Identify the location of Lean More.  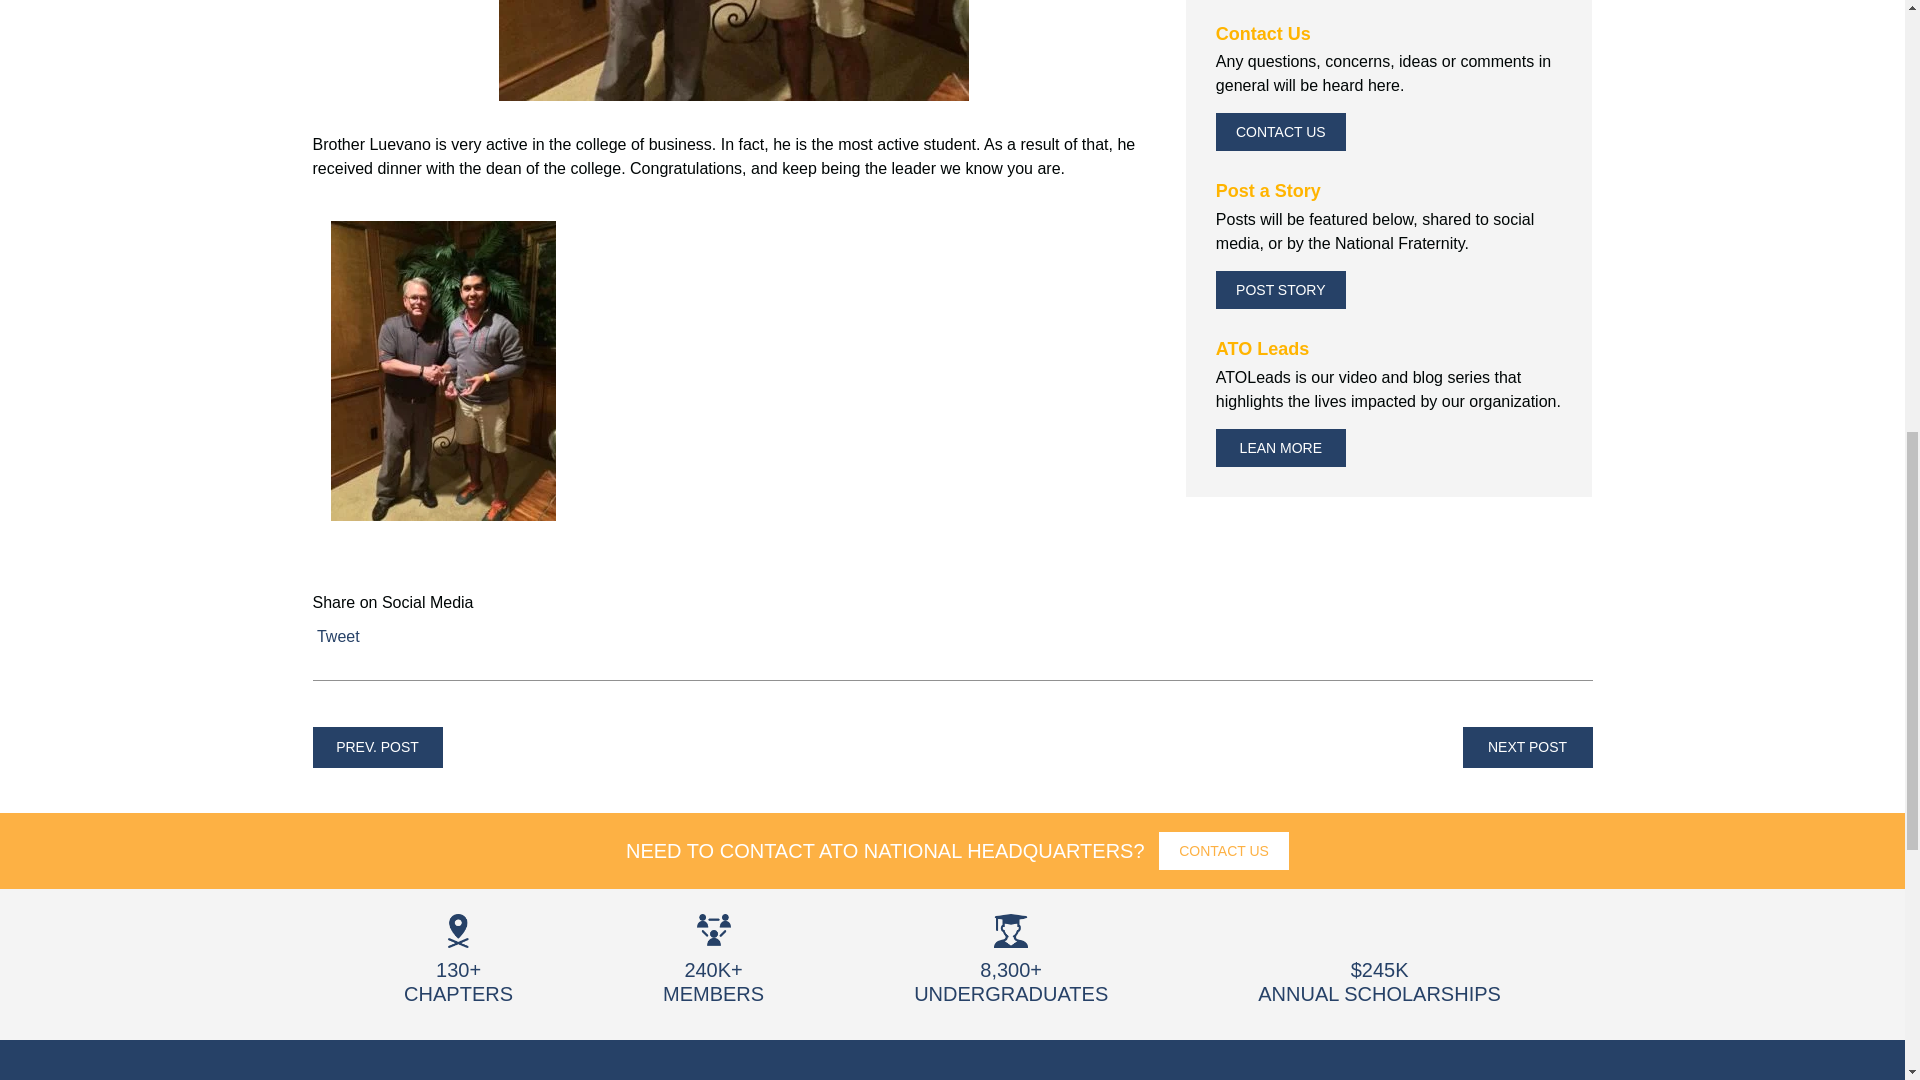
(1280, 447).